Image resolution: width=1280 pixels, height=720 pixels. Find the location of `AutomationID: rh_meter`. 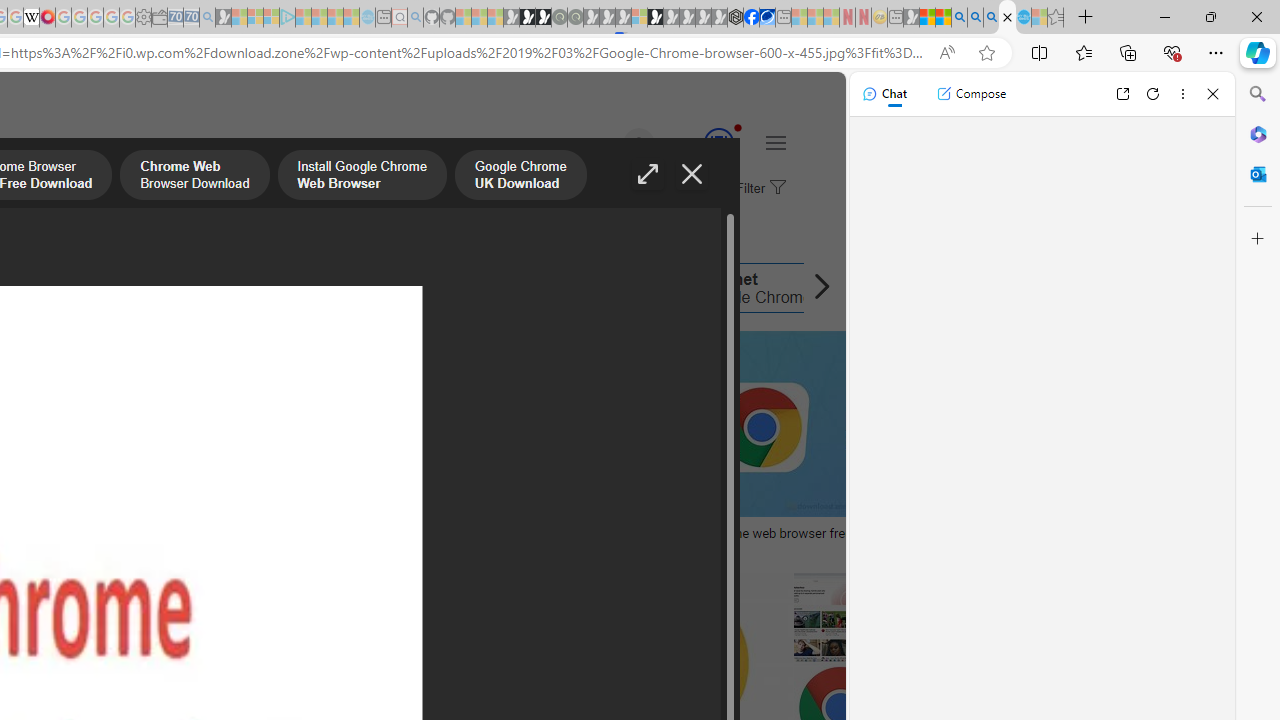

AutomationID: rh_meter is located at coordinates (718, 142).